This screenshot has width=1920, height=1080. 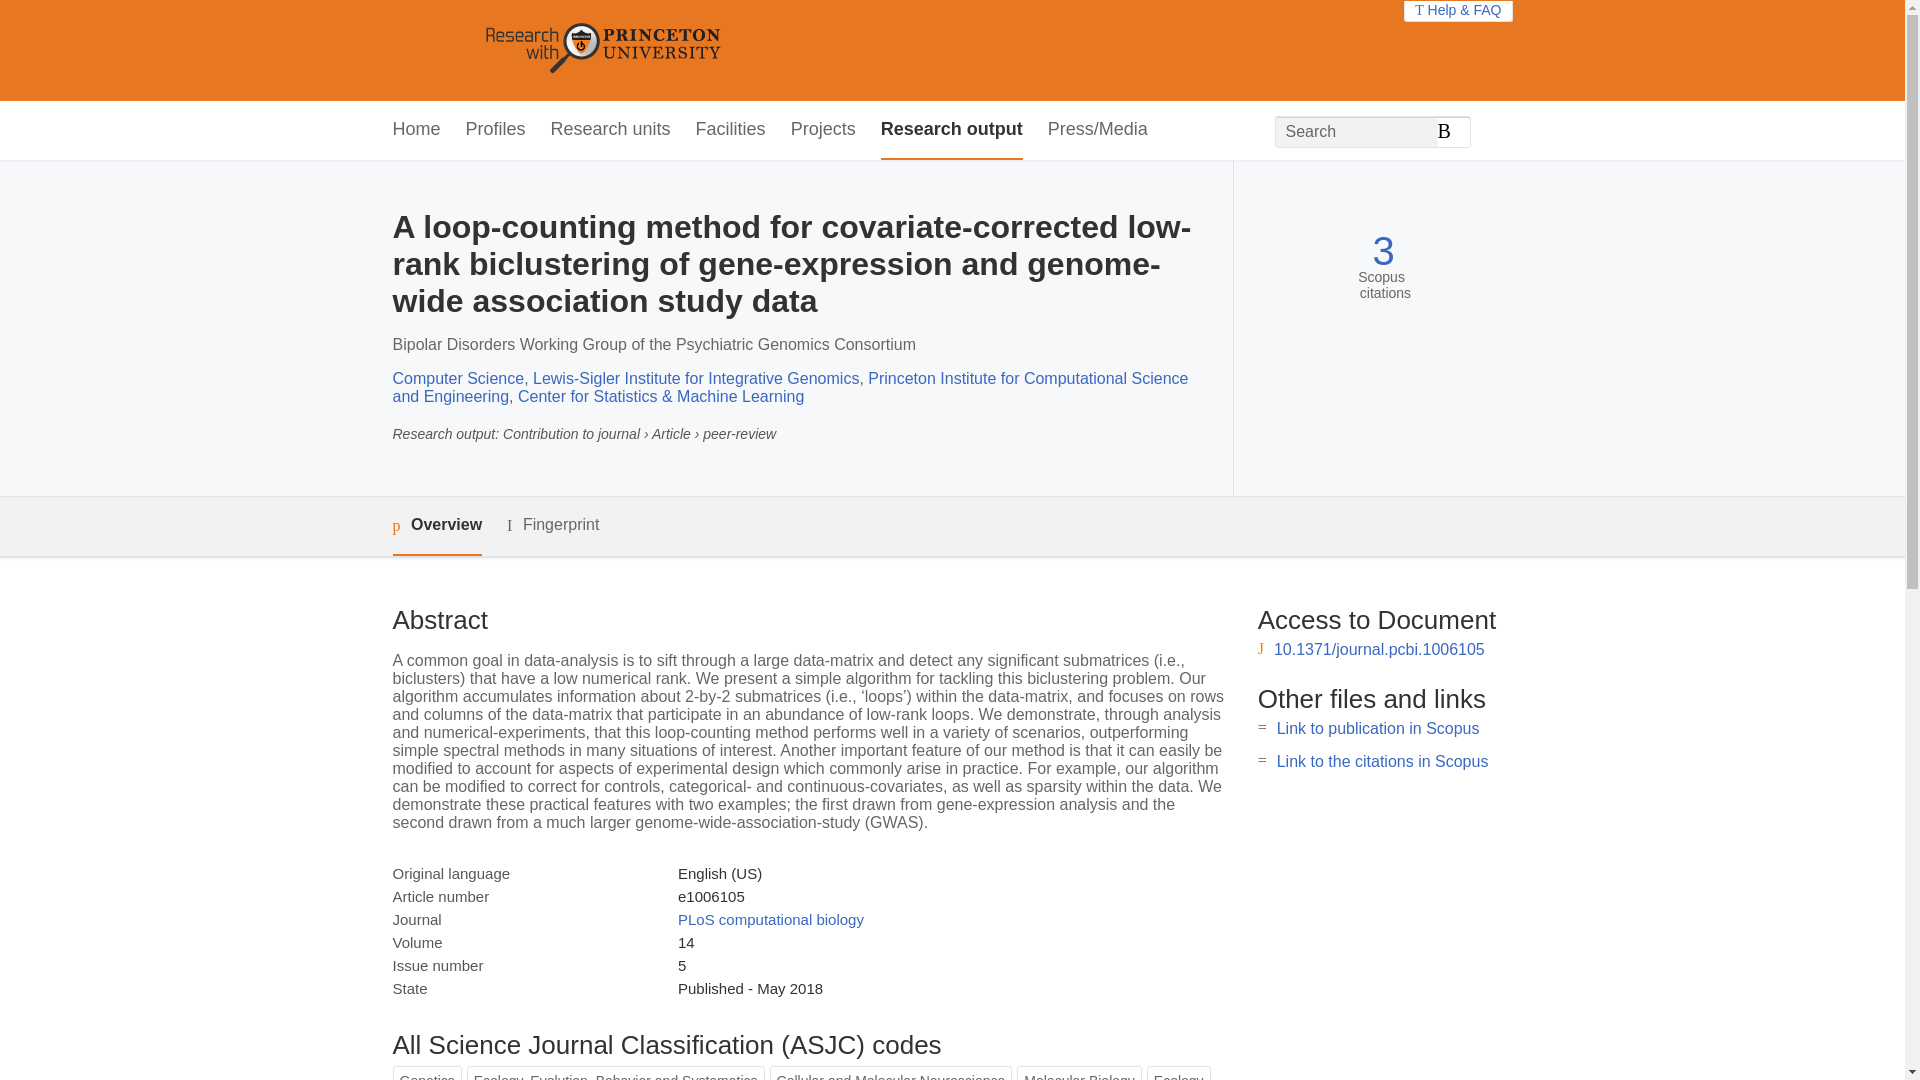 I want to click on Overview, so click(x=436, y=526).